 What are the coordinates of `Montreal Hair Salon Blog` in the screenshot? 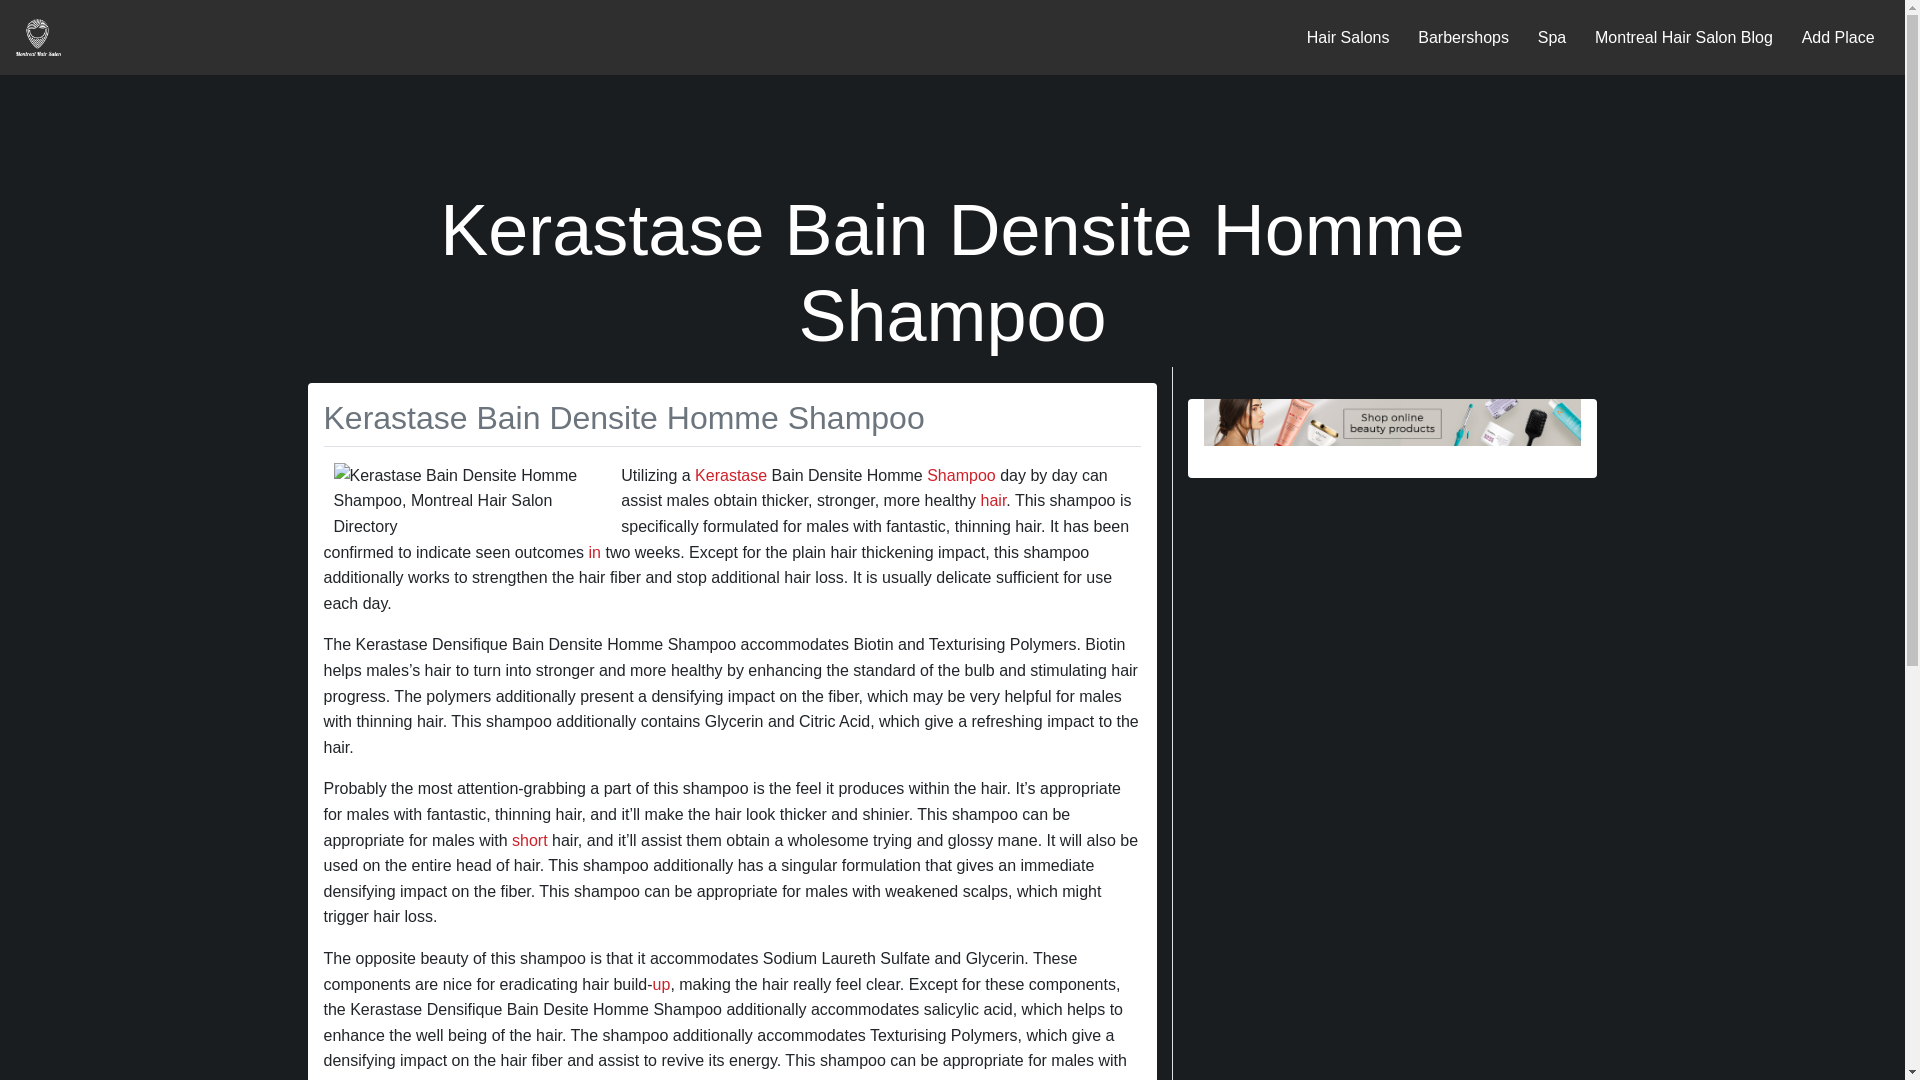 It's located at (1684, 36).